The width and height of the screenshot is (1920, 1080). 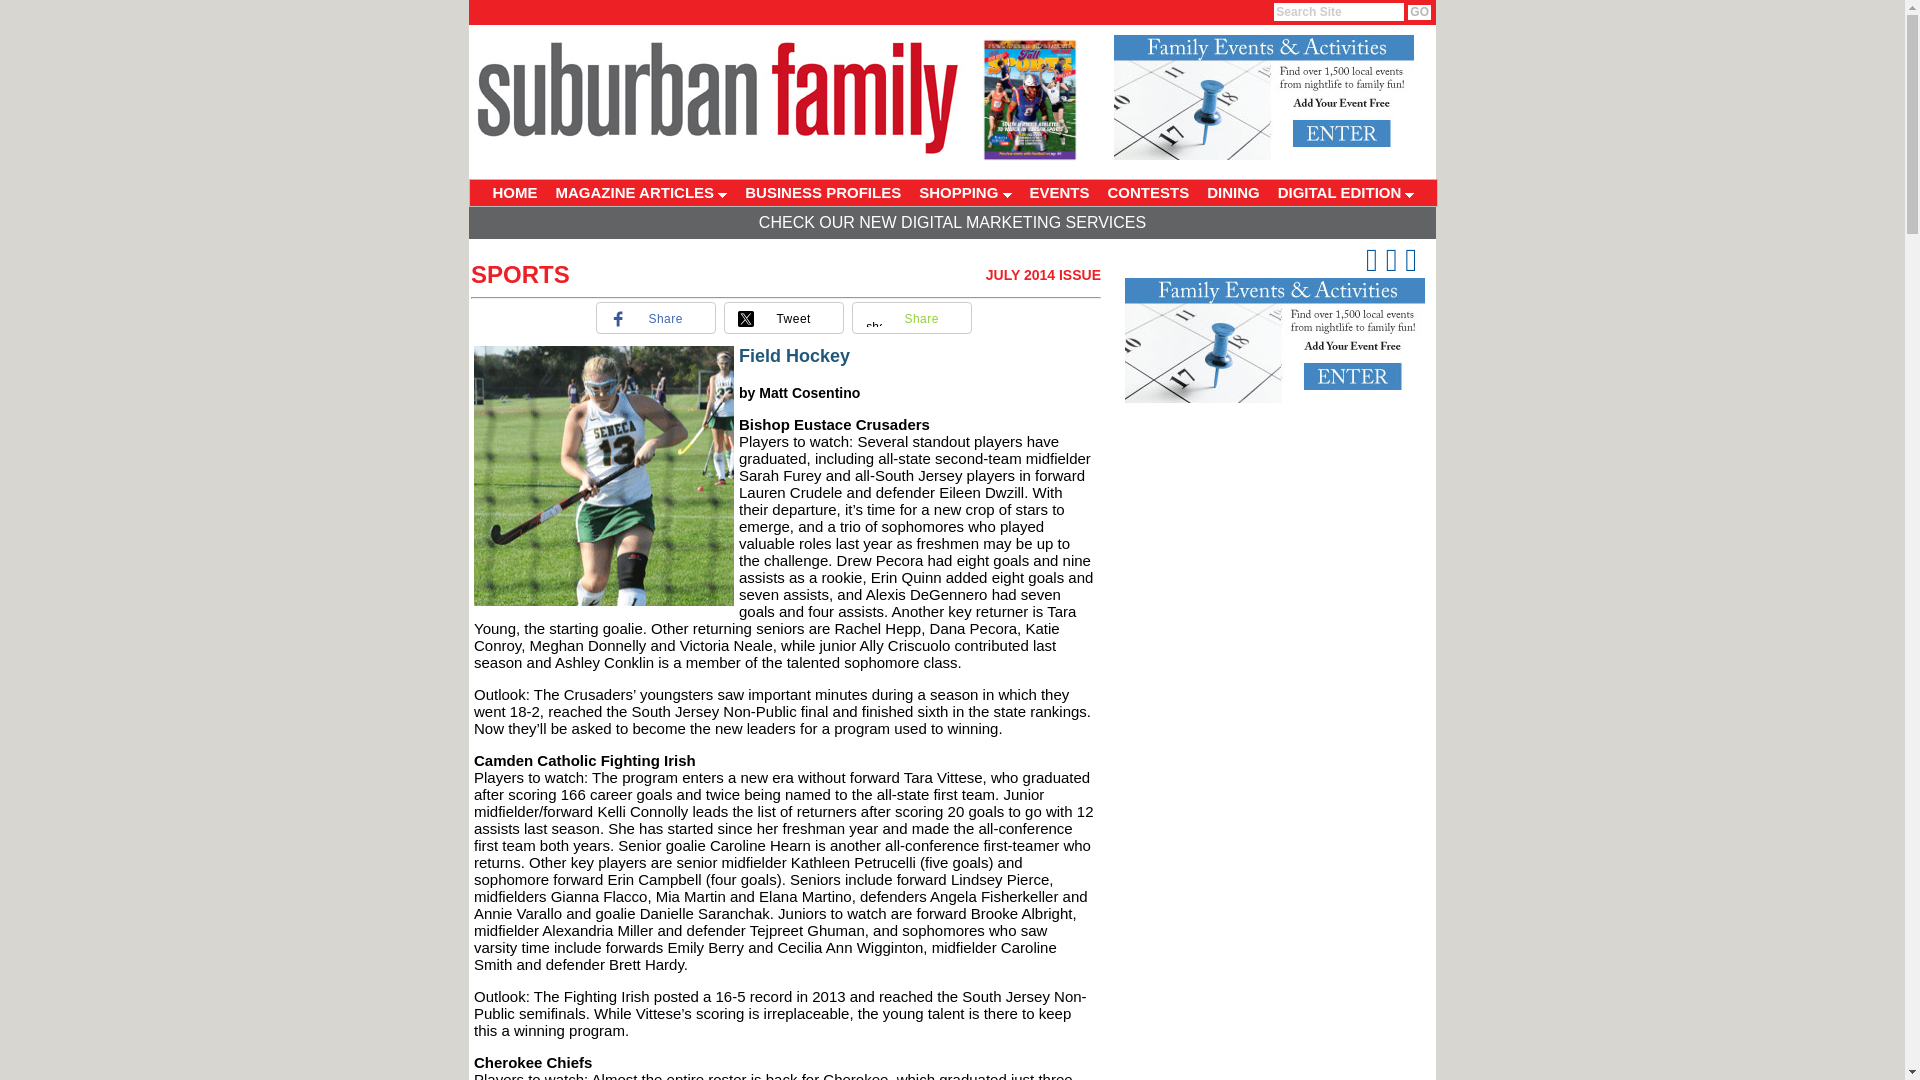 I want to click on CHECK OUR NEW DIGITAL MARKETING SERVICES, so click(x=952, y=222).